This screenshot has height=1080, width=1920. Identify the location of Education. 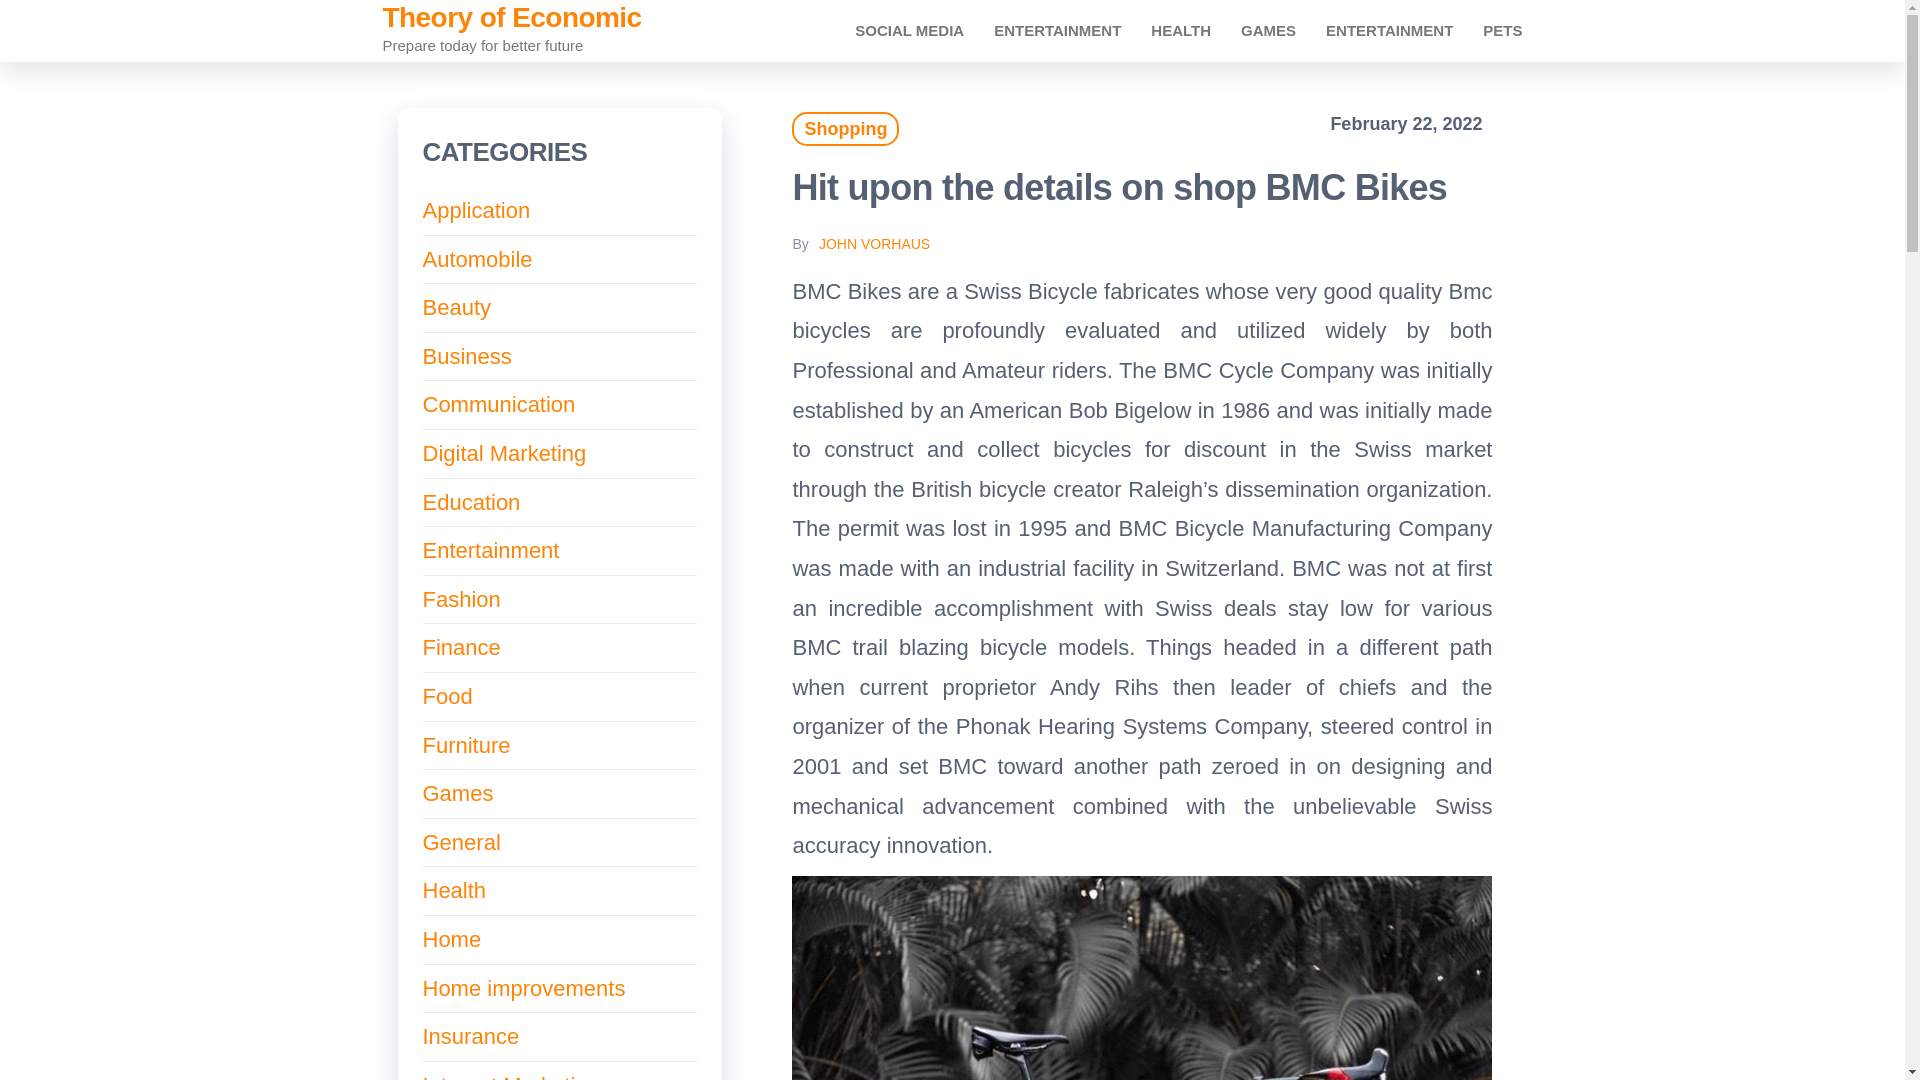
(471, 502).